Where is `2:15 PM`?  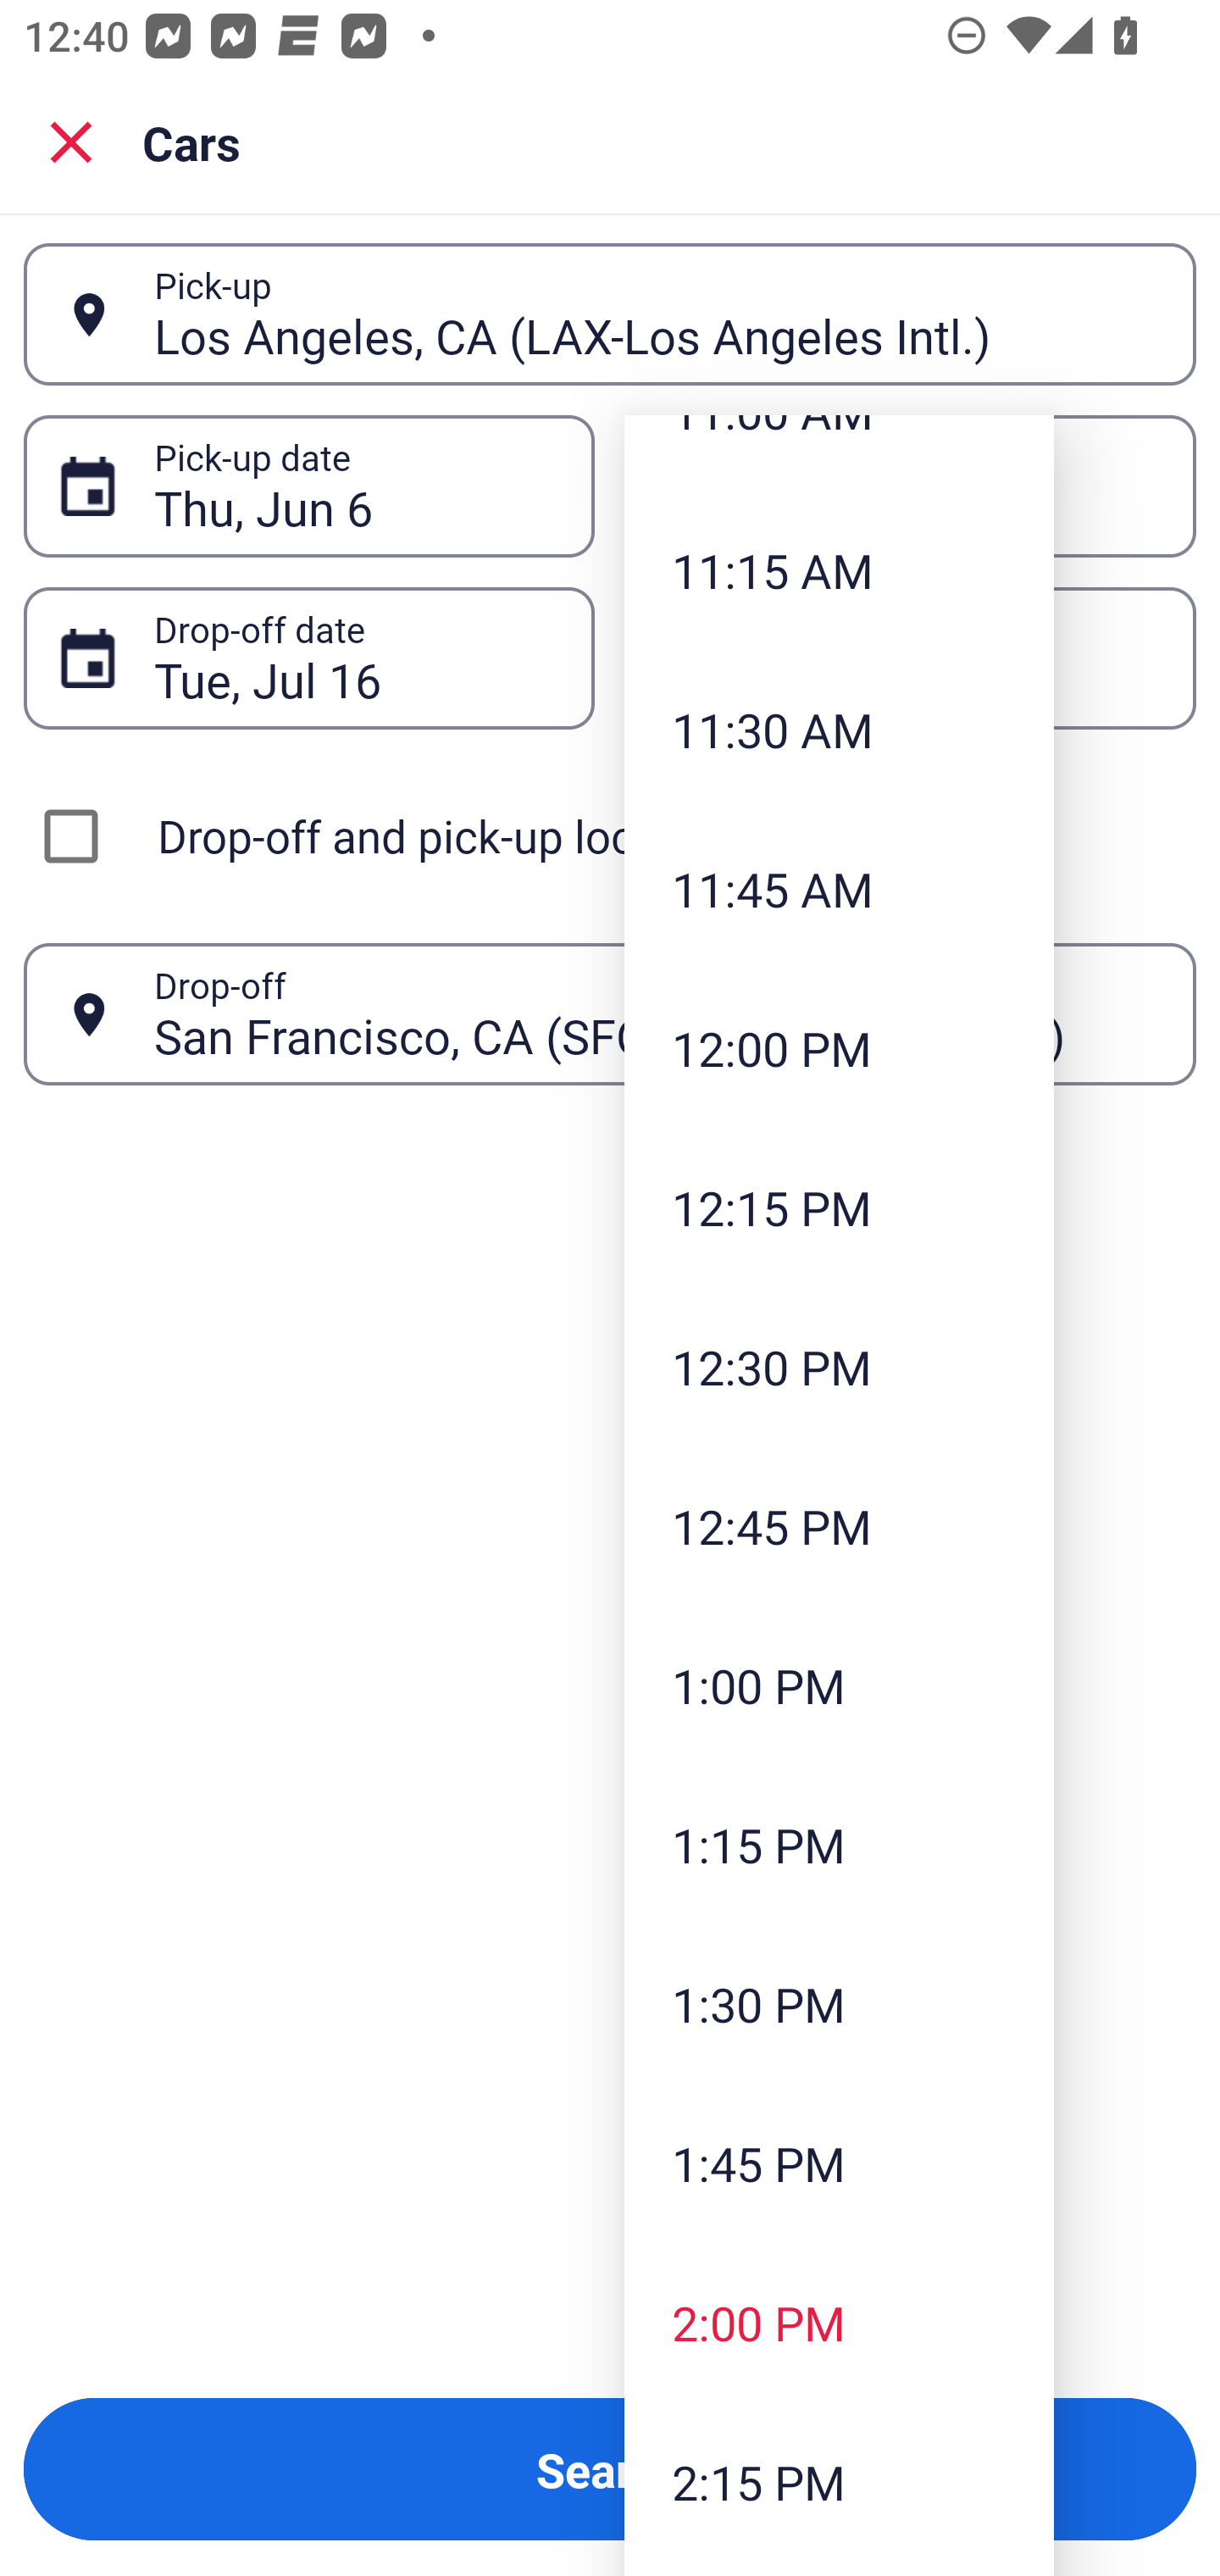 2:15 PM is located at coordinates (839, 2481).